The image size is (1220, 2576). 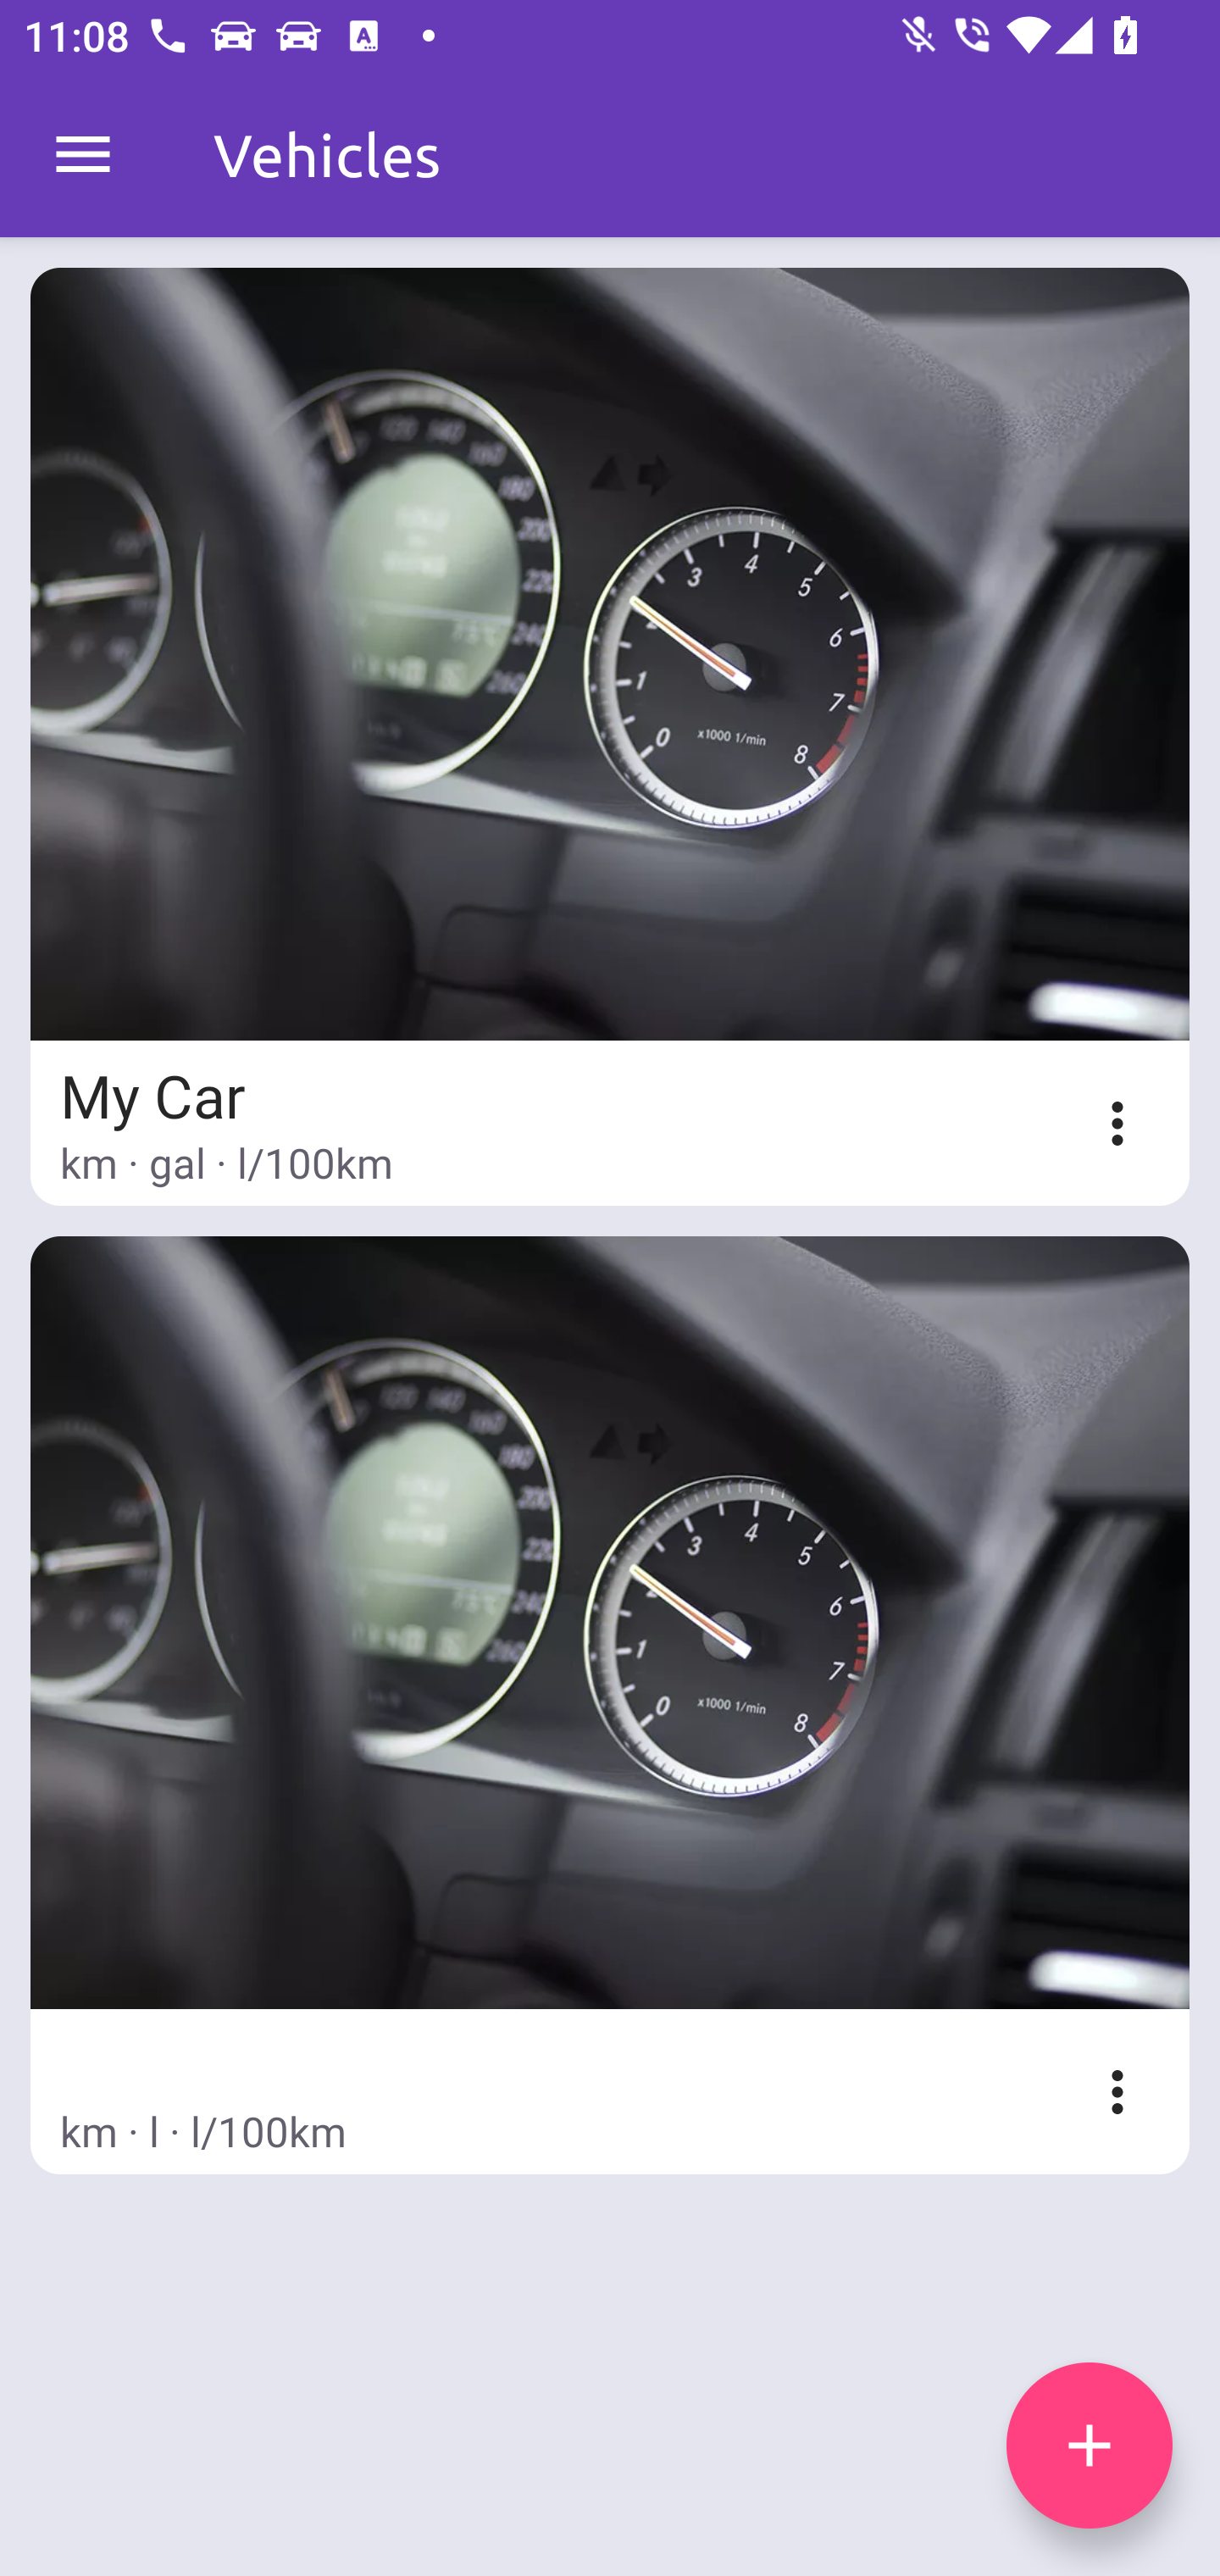 I want to click on add icon, so click(x=1090, y=2446).